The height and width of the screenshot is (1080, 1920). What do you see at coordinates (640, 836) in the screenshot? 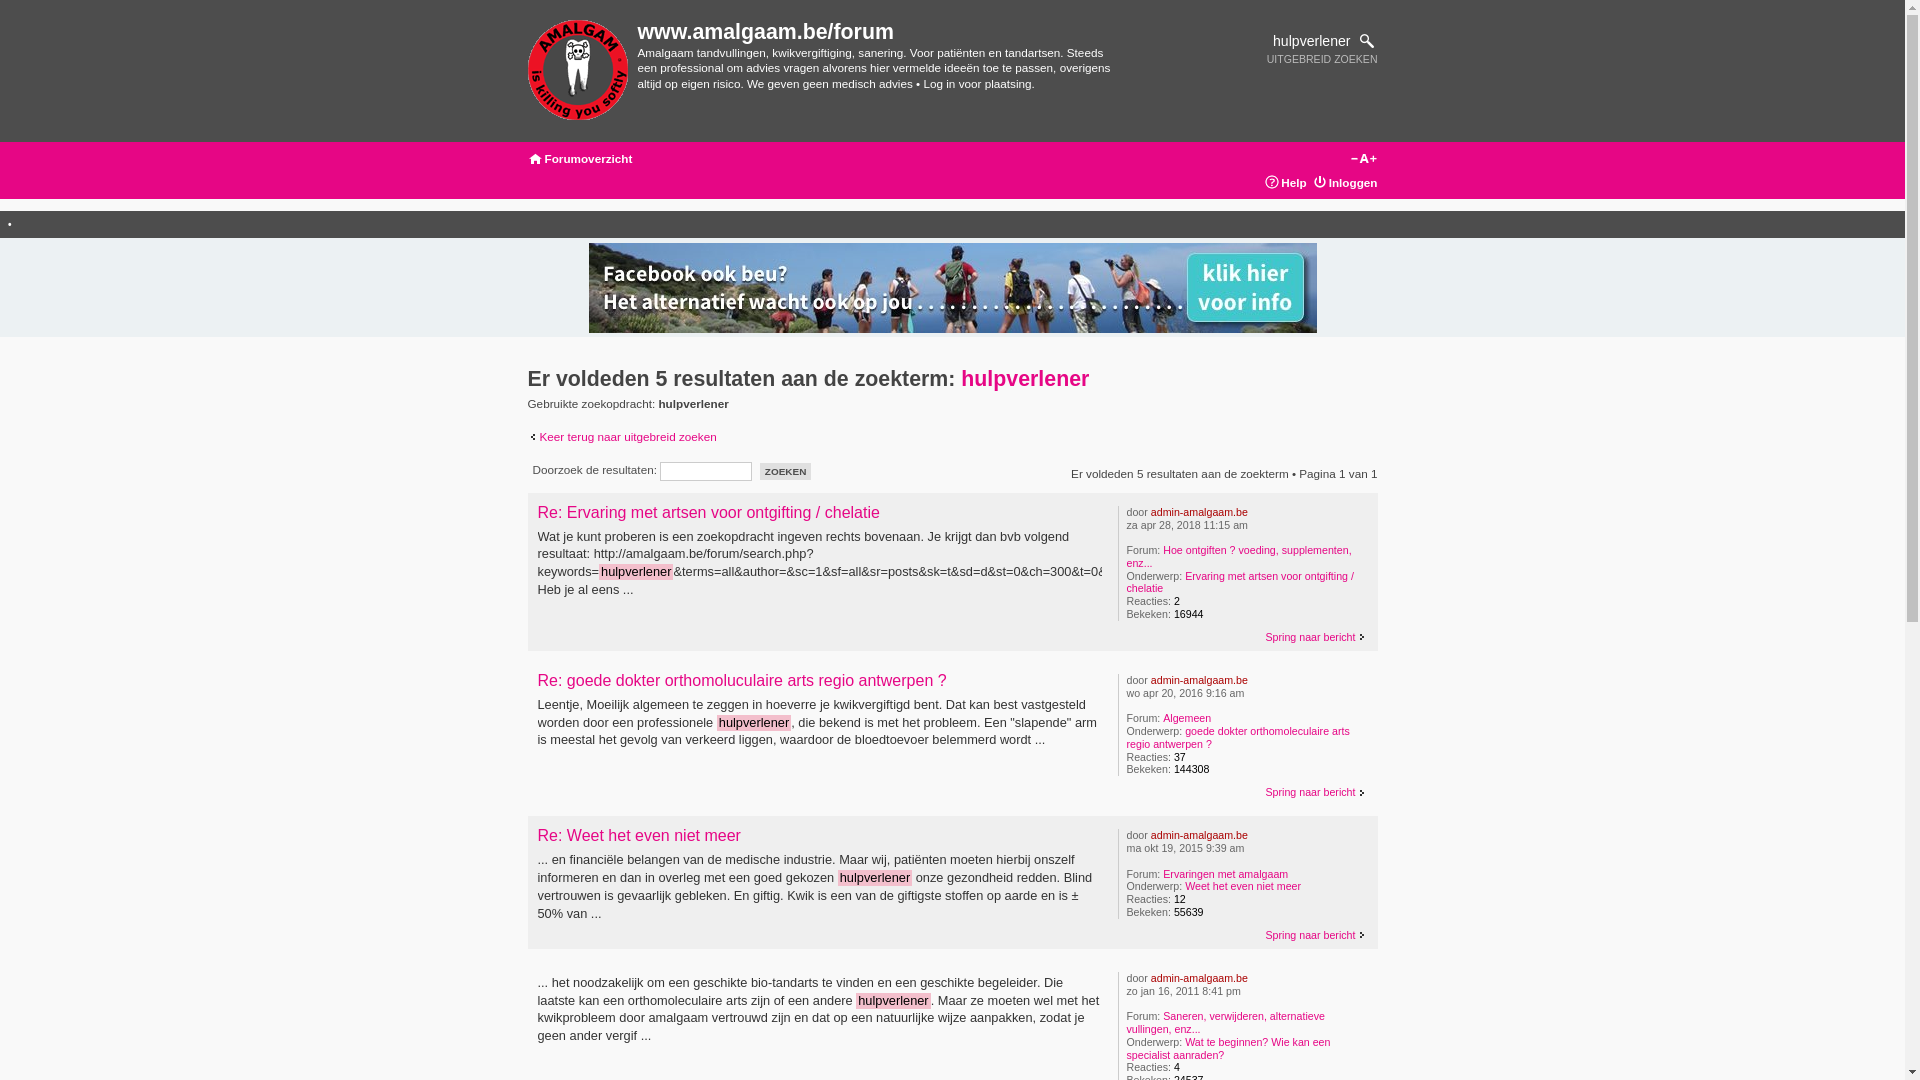
I see `Re: Weet het even niet meer` at bounding box center [640, 836].